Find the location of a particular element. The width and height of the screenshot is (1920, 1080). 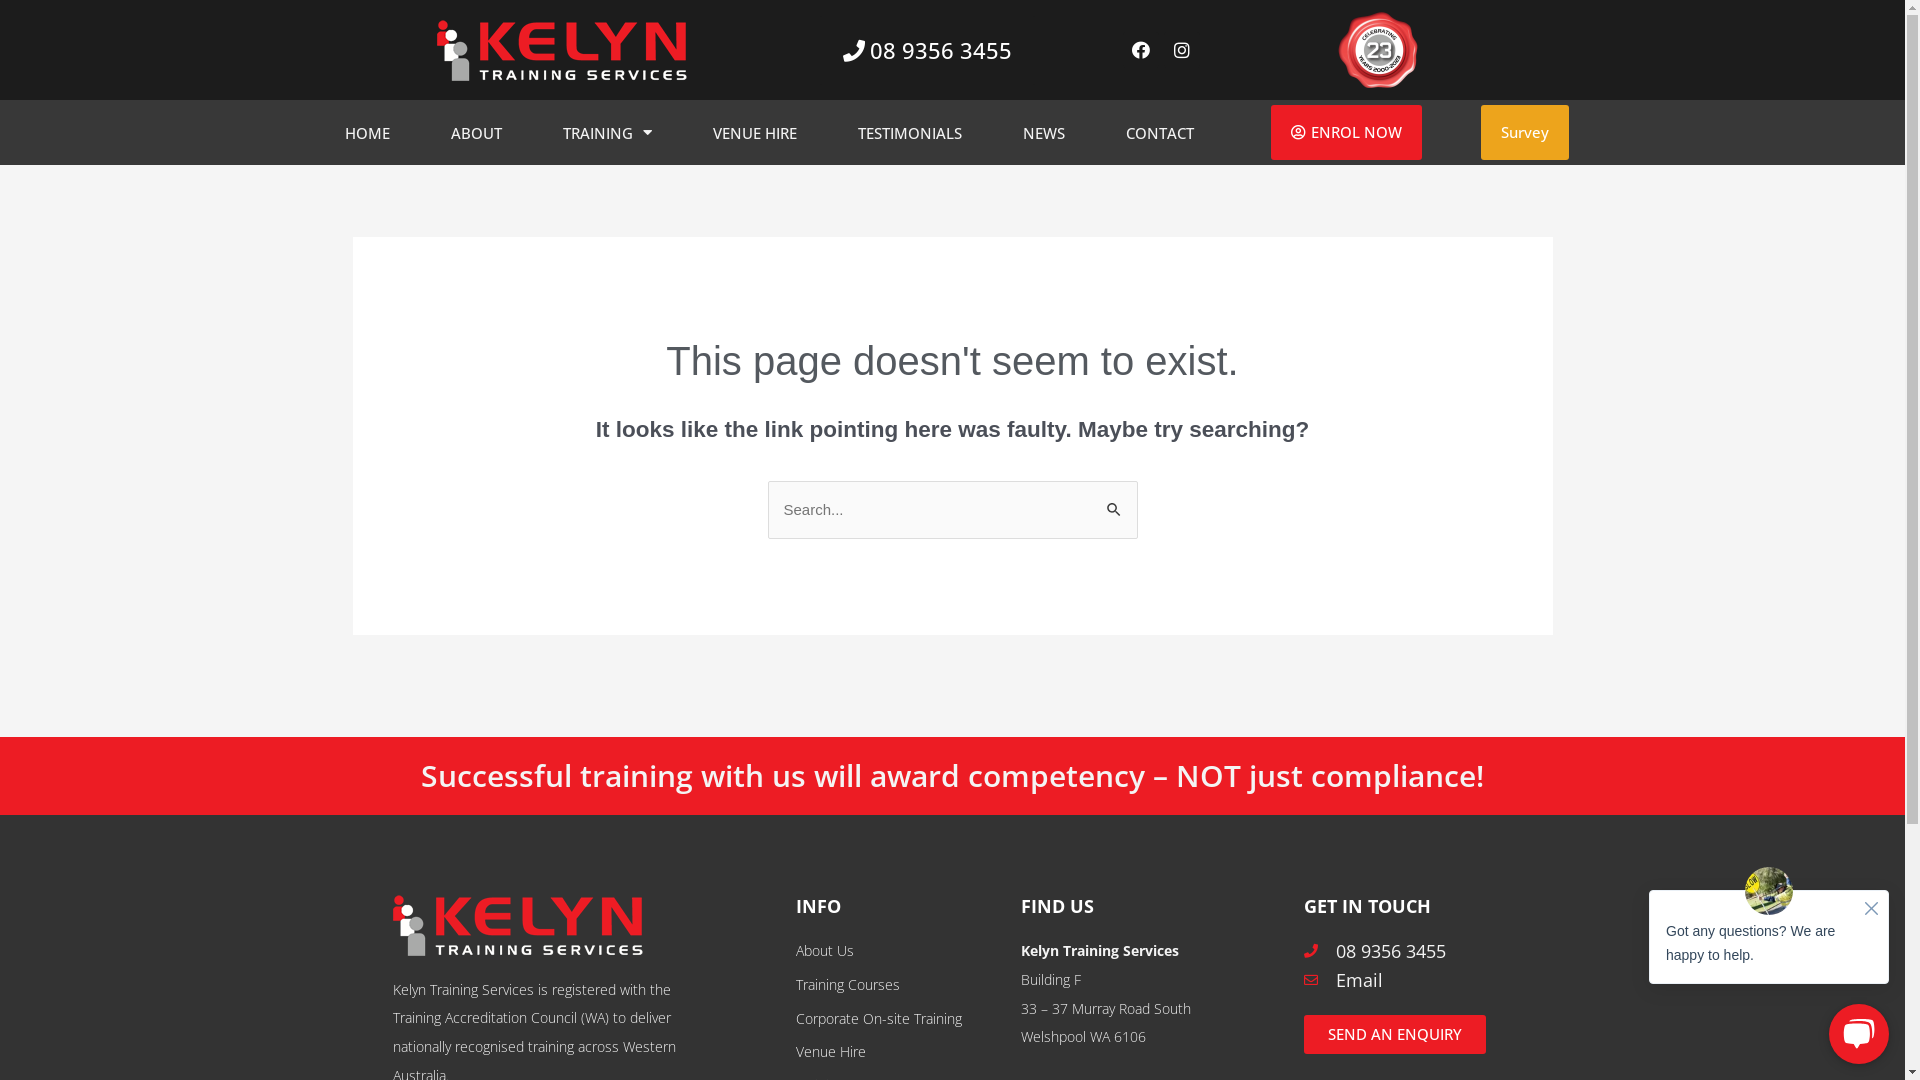

About Us is located at coordinates (898, 952).